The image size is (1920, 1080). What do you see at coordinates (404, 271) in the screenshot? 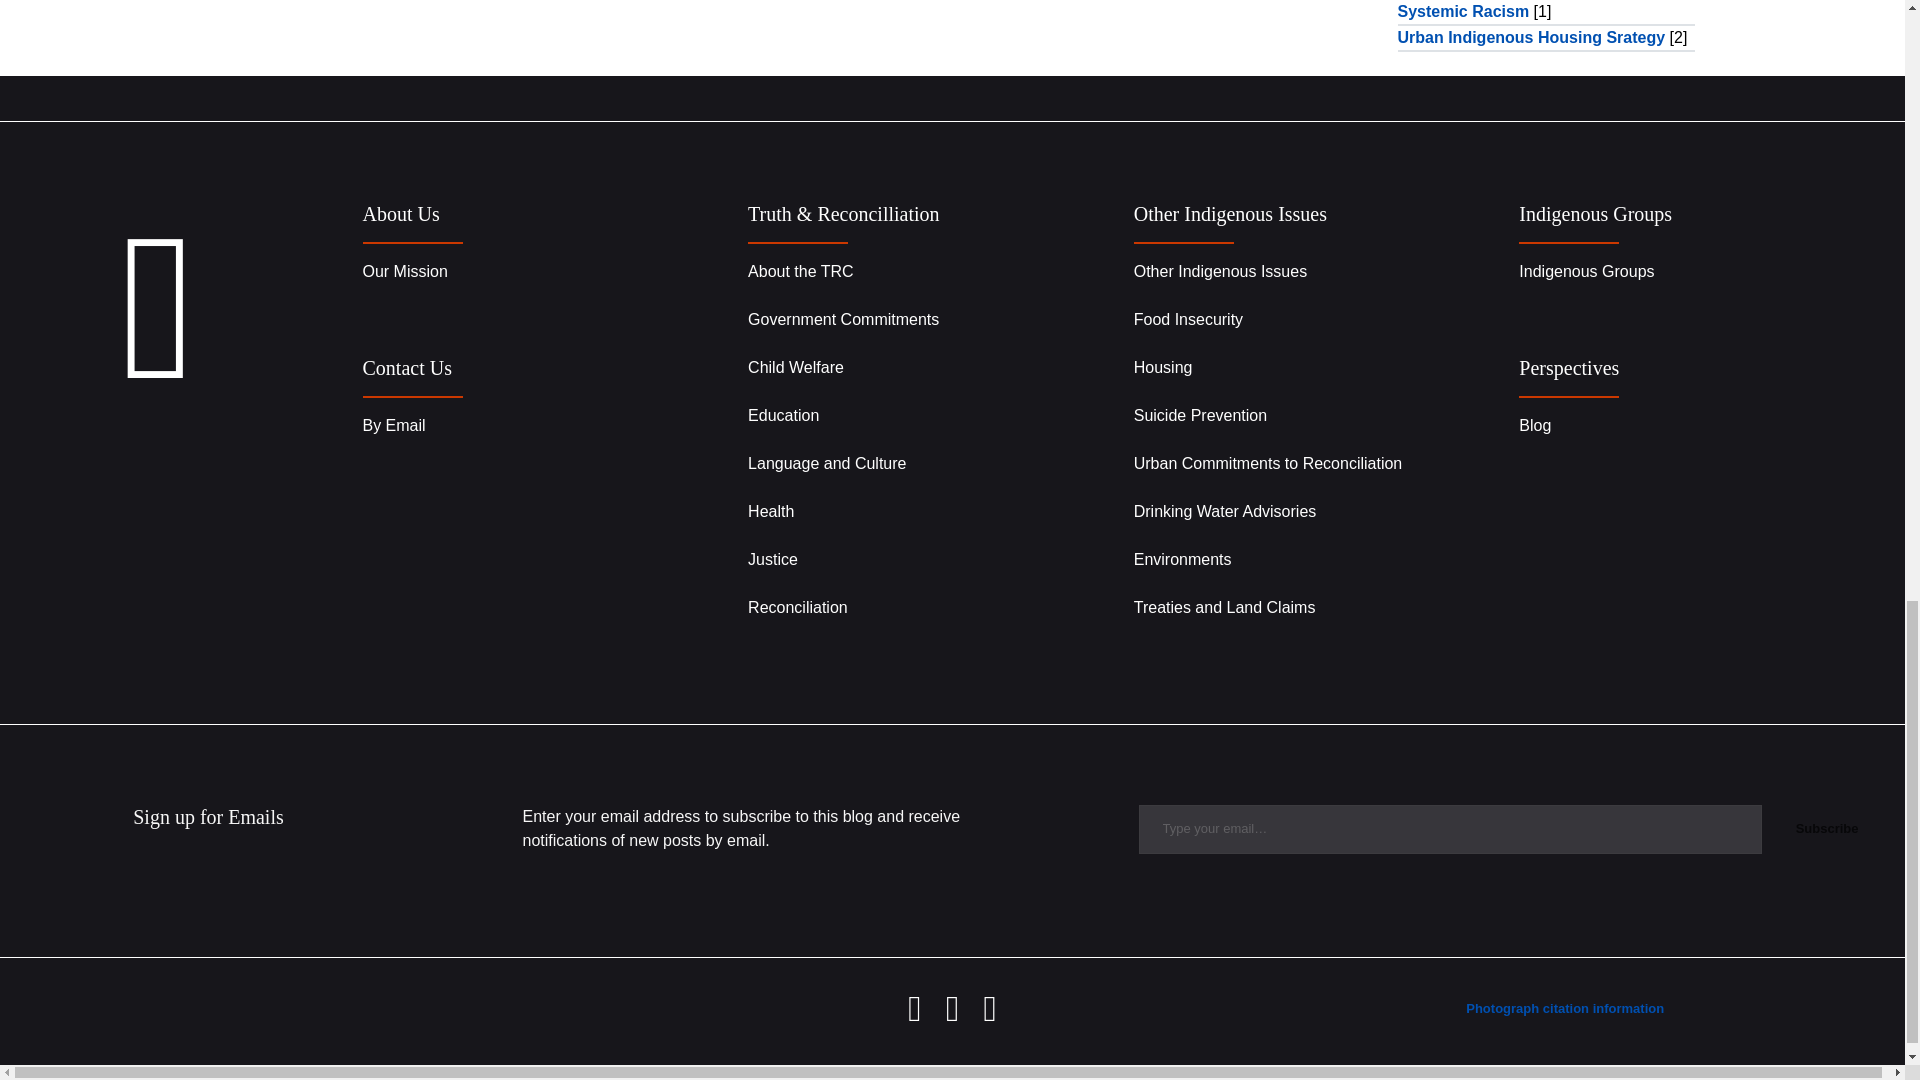
I see `Our Mission` at bounding box center [404, 271].